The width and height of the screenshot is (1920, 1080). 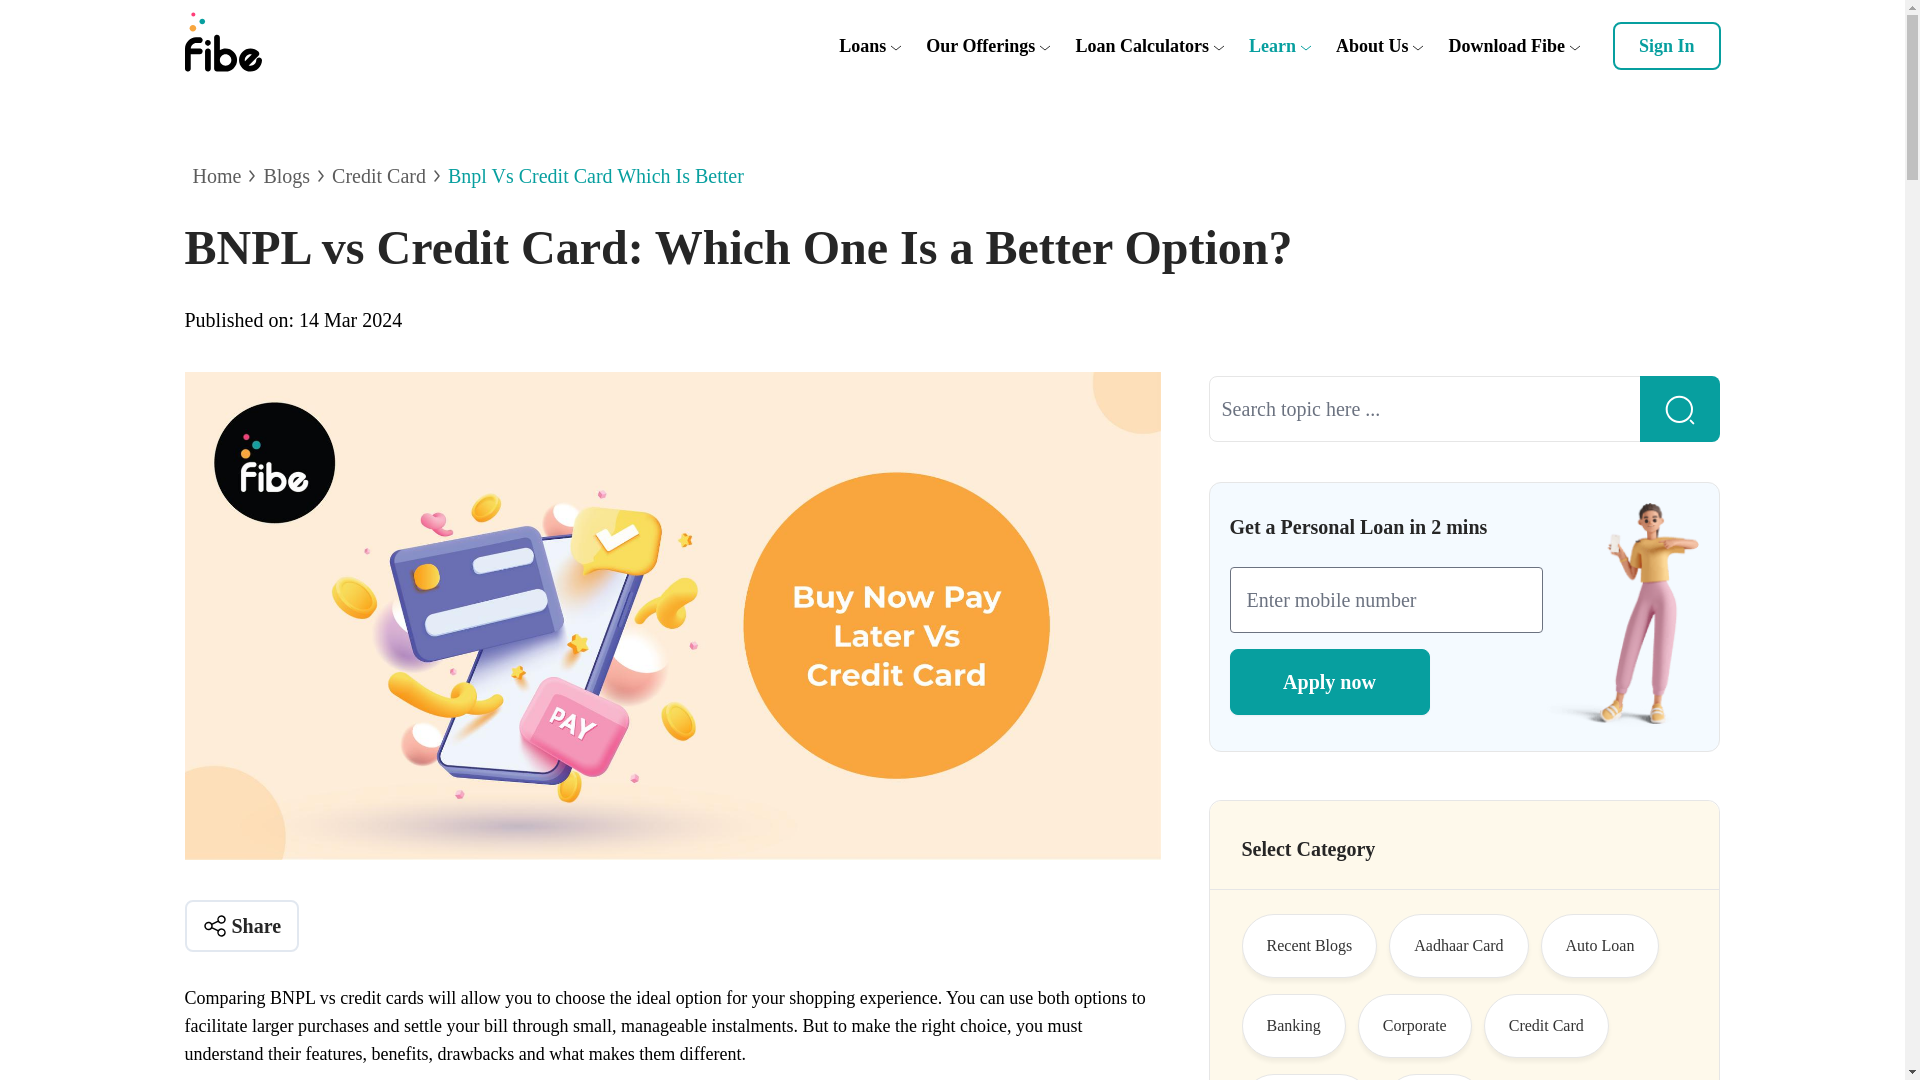 I want to click on Download Fibe, so click(x=1506, y=46).